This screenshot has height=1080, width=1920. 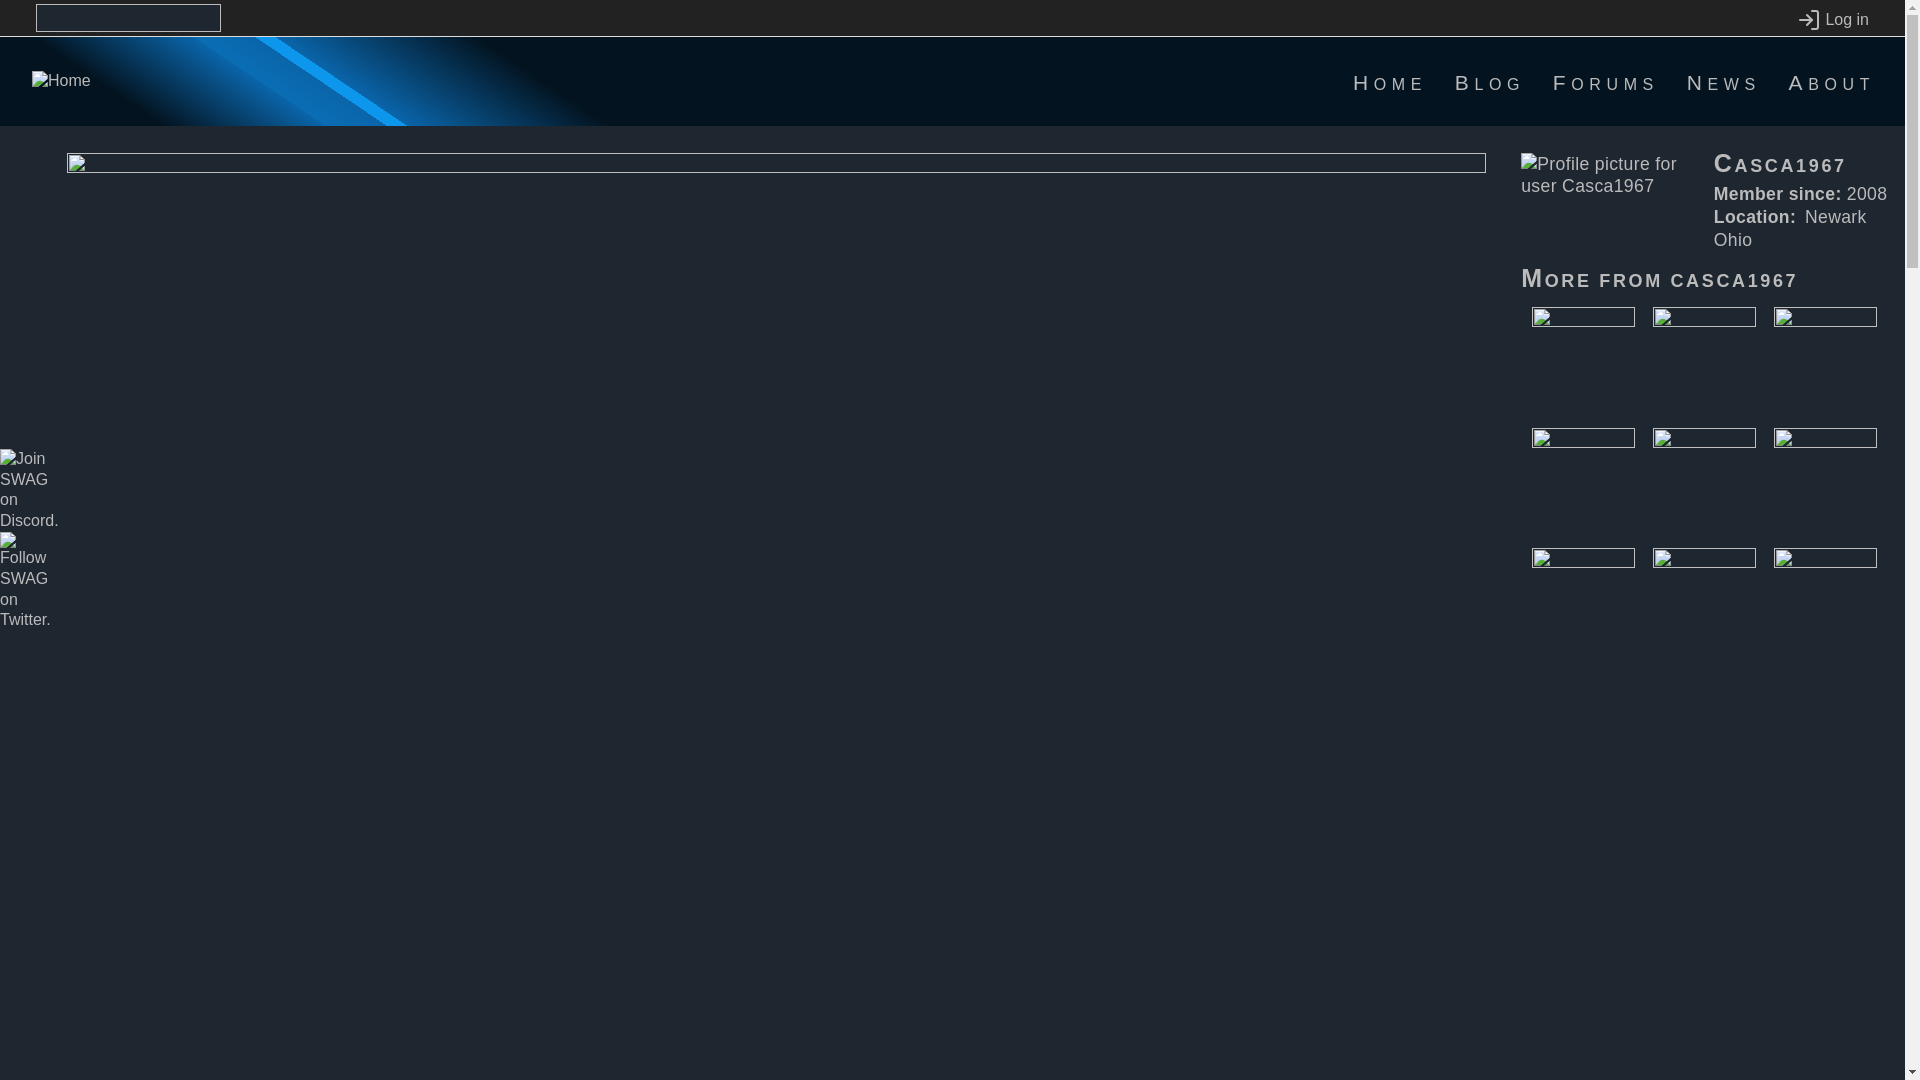 I want to click on View user profile., so click(x=1734, y=278).